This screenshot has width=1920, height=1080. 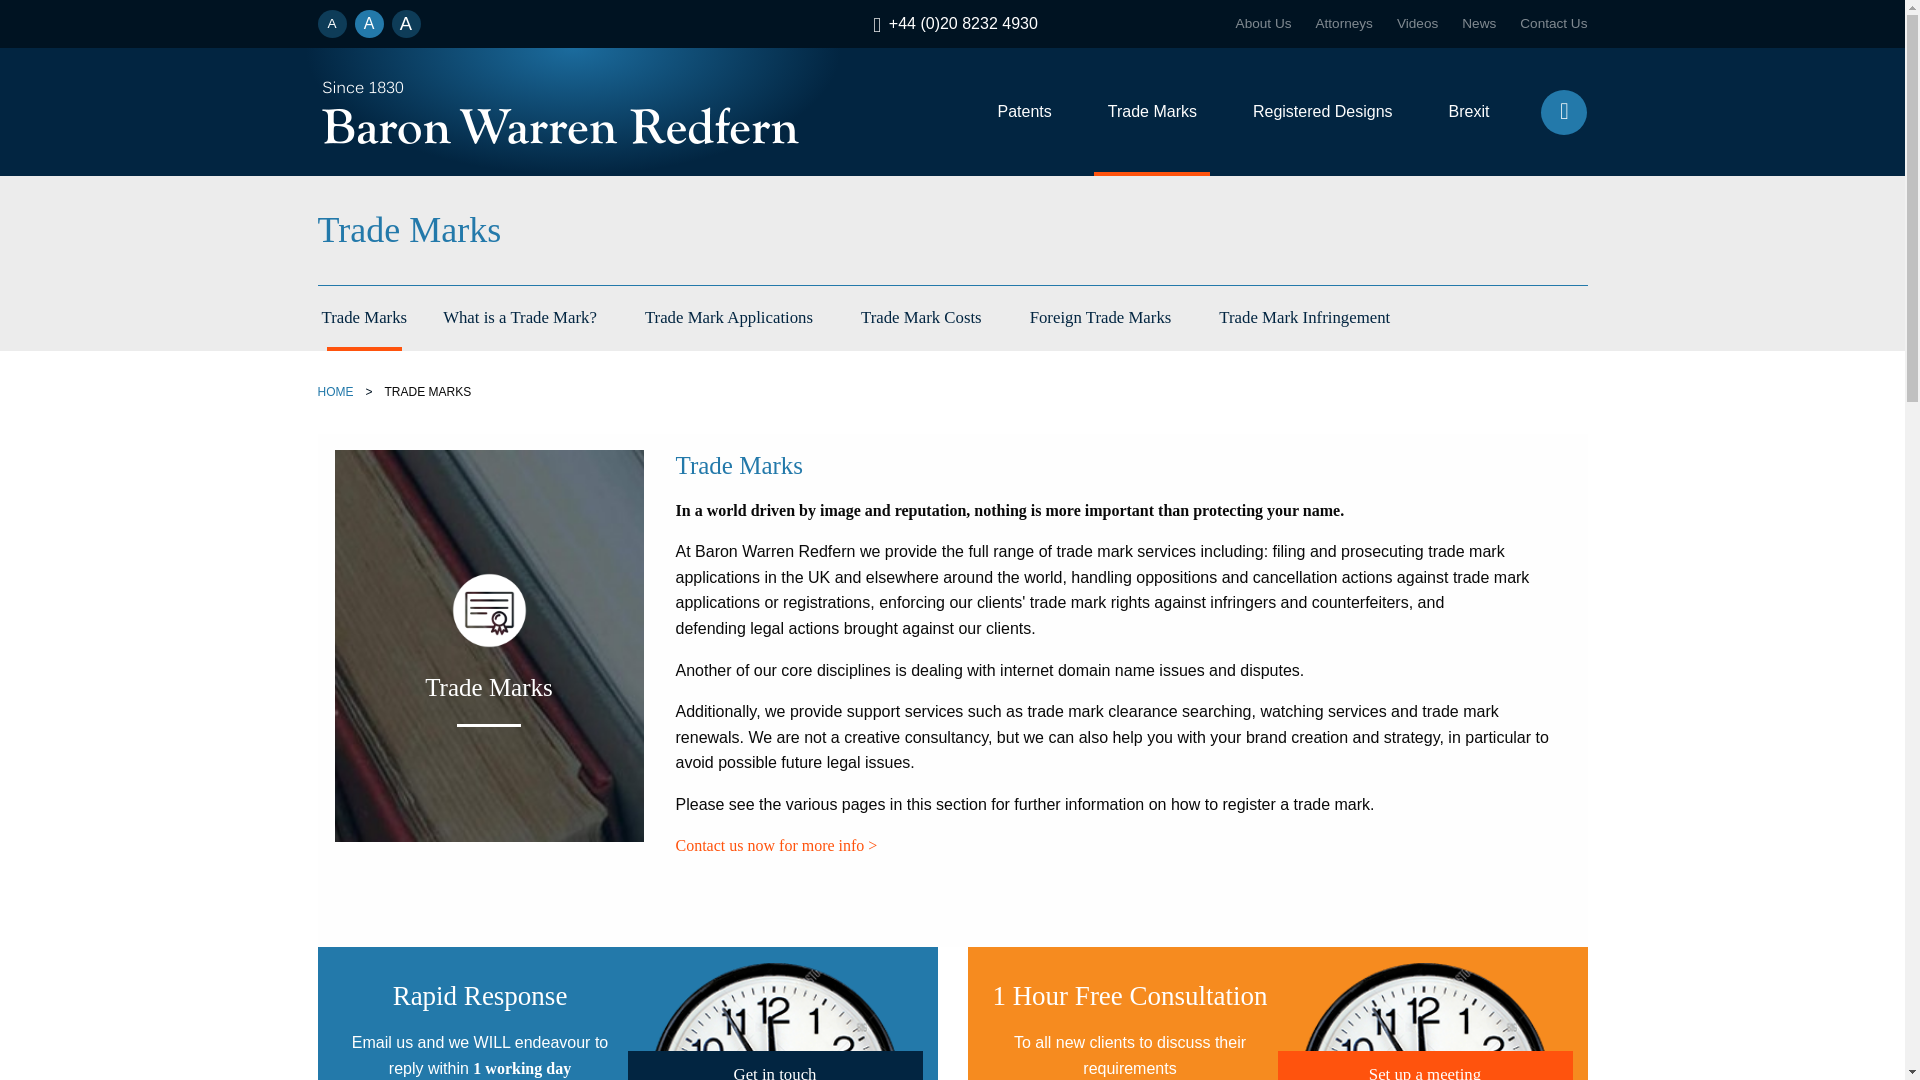 What do you see at coordinates (1344, 24) in the screenshot?
I see `Attorneys` at bounding box center [1344, 24].